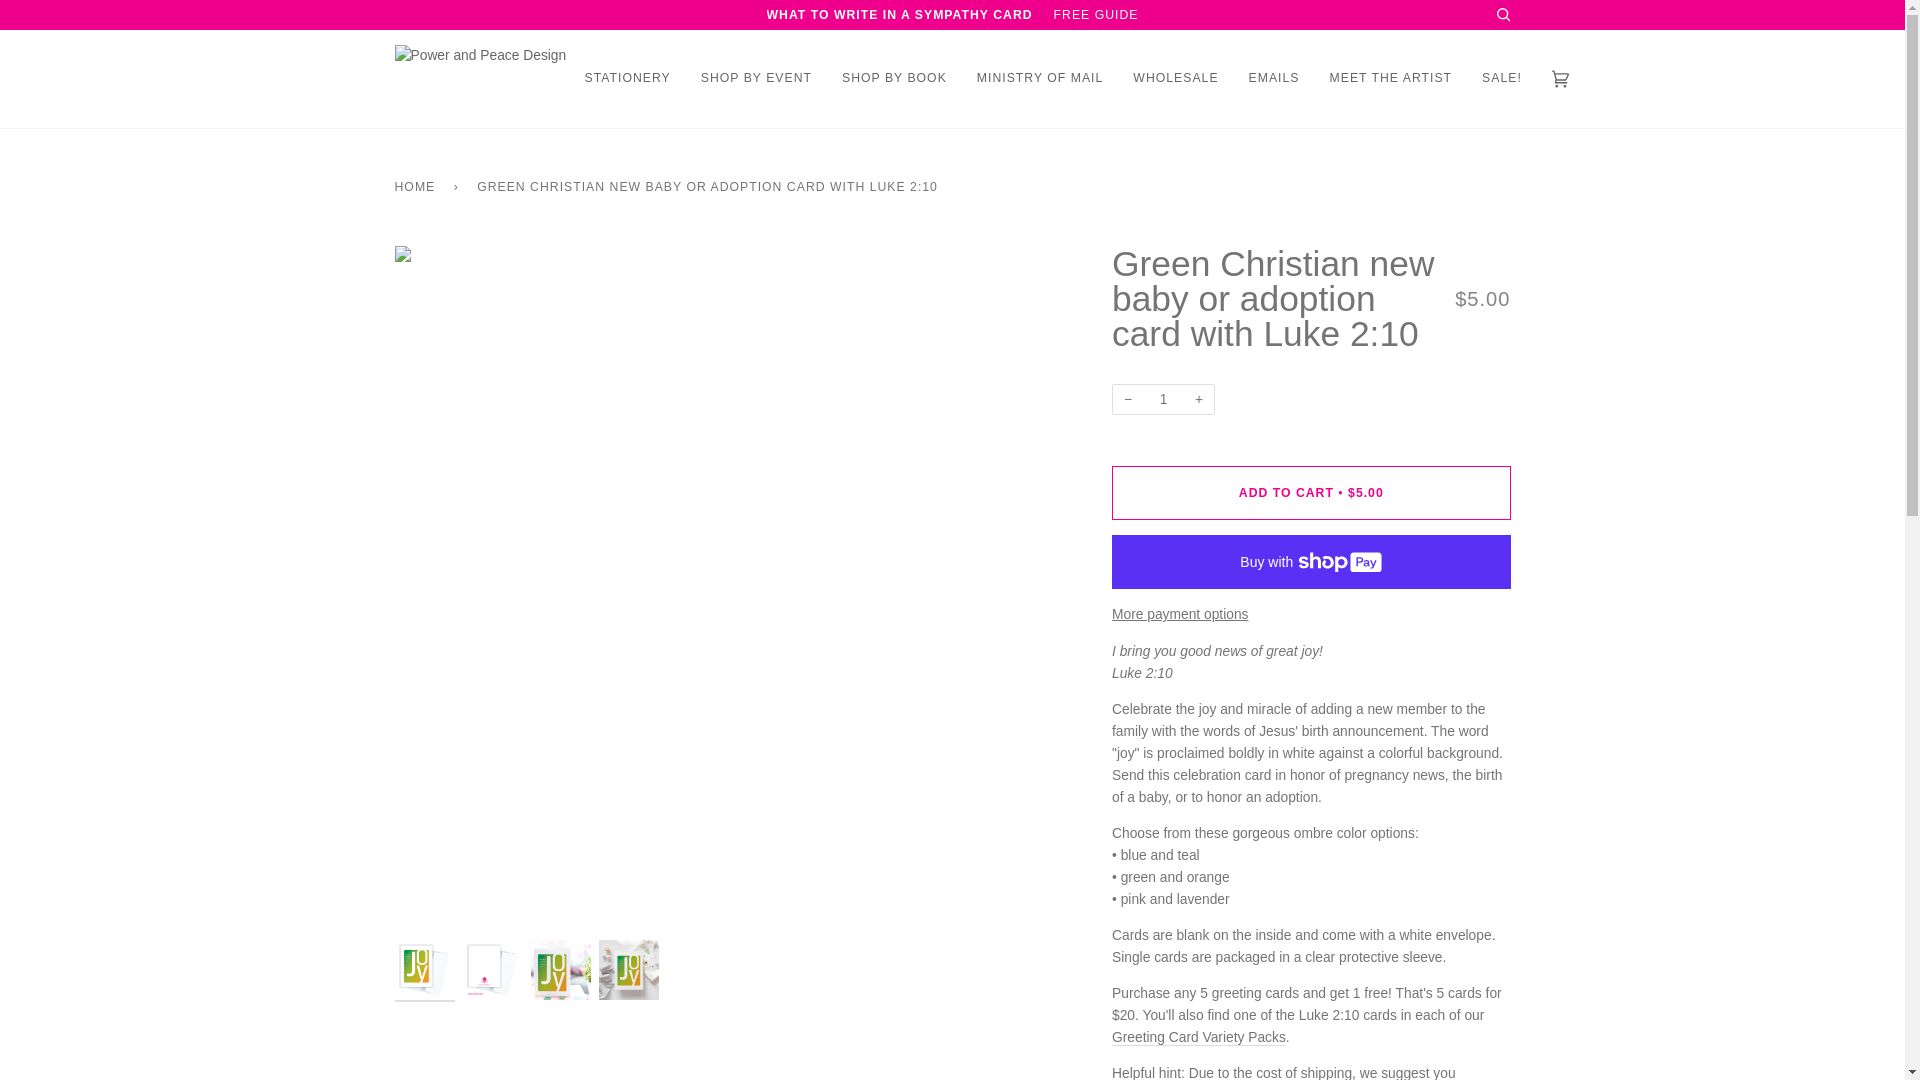  What do you see at coordinates (1198, 1038) in the screenshot?
I see `modern Christian greeting card variety pack` at bounding box center [1198, 1038].